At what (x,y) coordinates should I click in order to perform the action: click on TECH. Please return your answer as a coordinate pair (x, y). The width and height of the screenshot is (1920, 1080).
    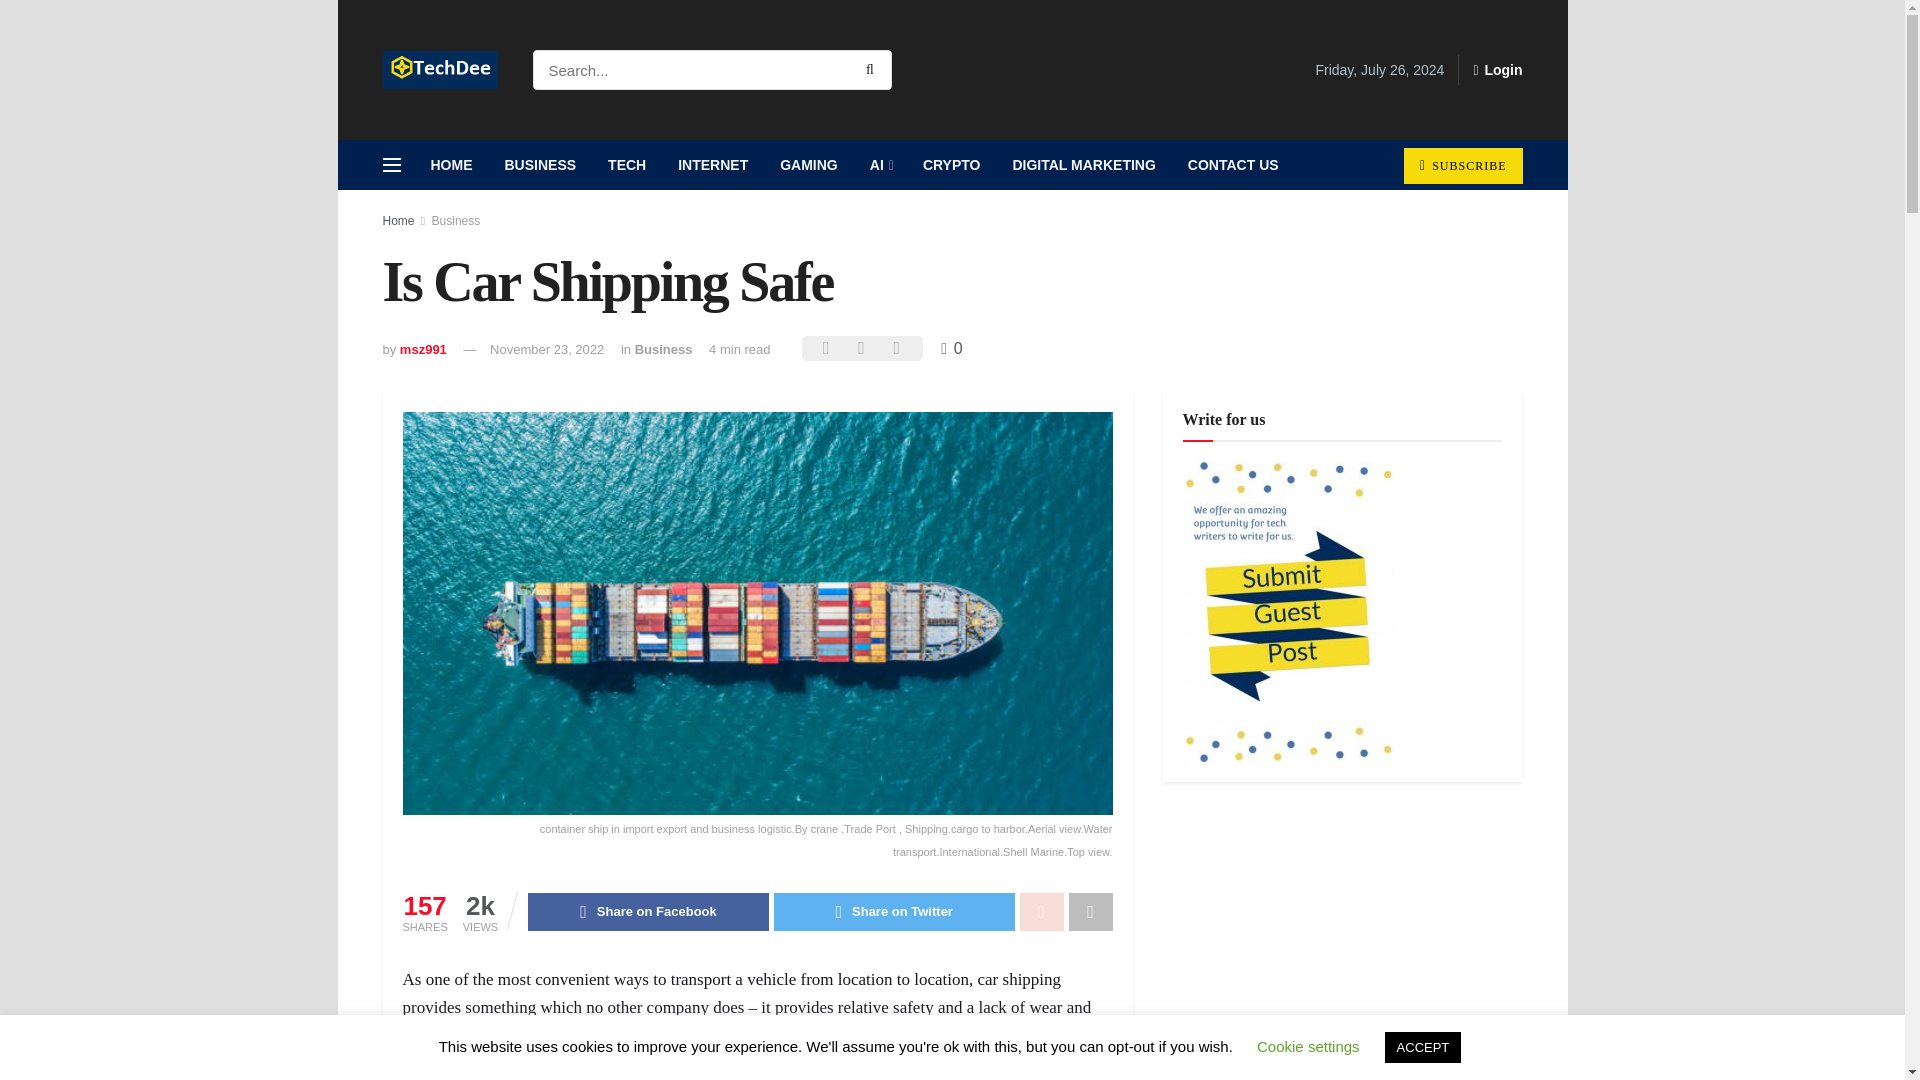
    Looking at the image, I should click on (626, 165).